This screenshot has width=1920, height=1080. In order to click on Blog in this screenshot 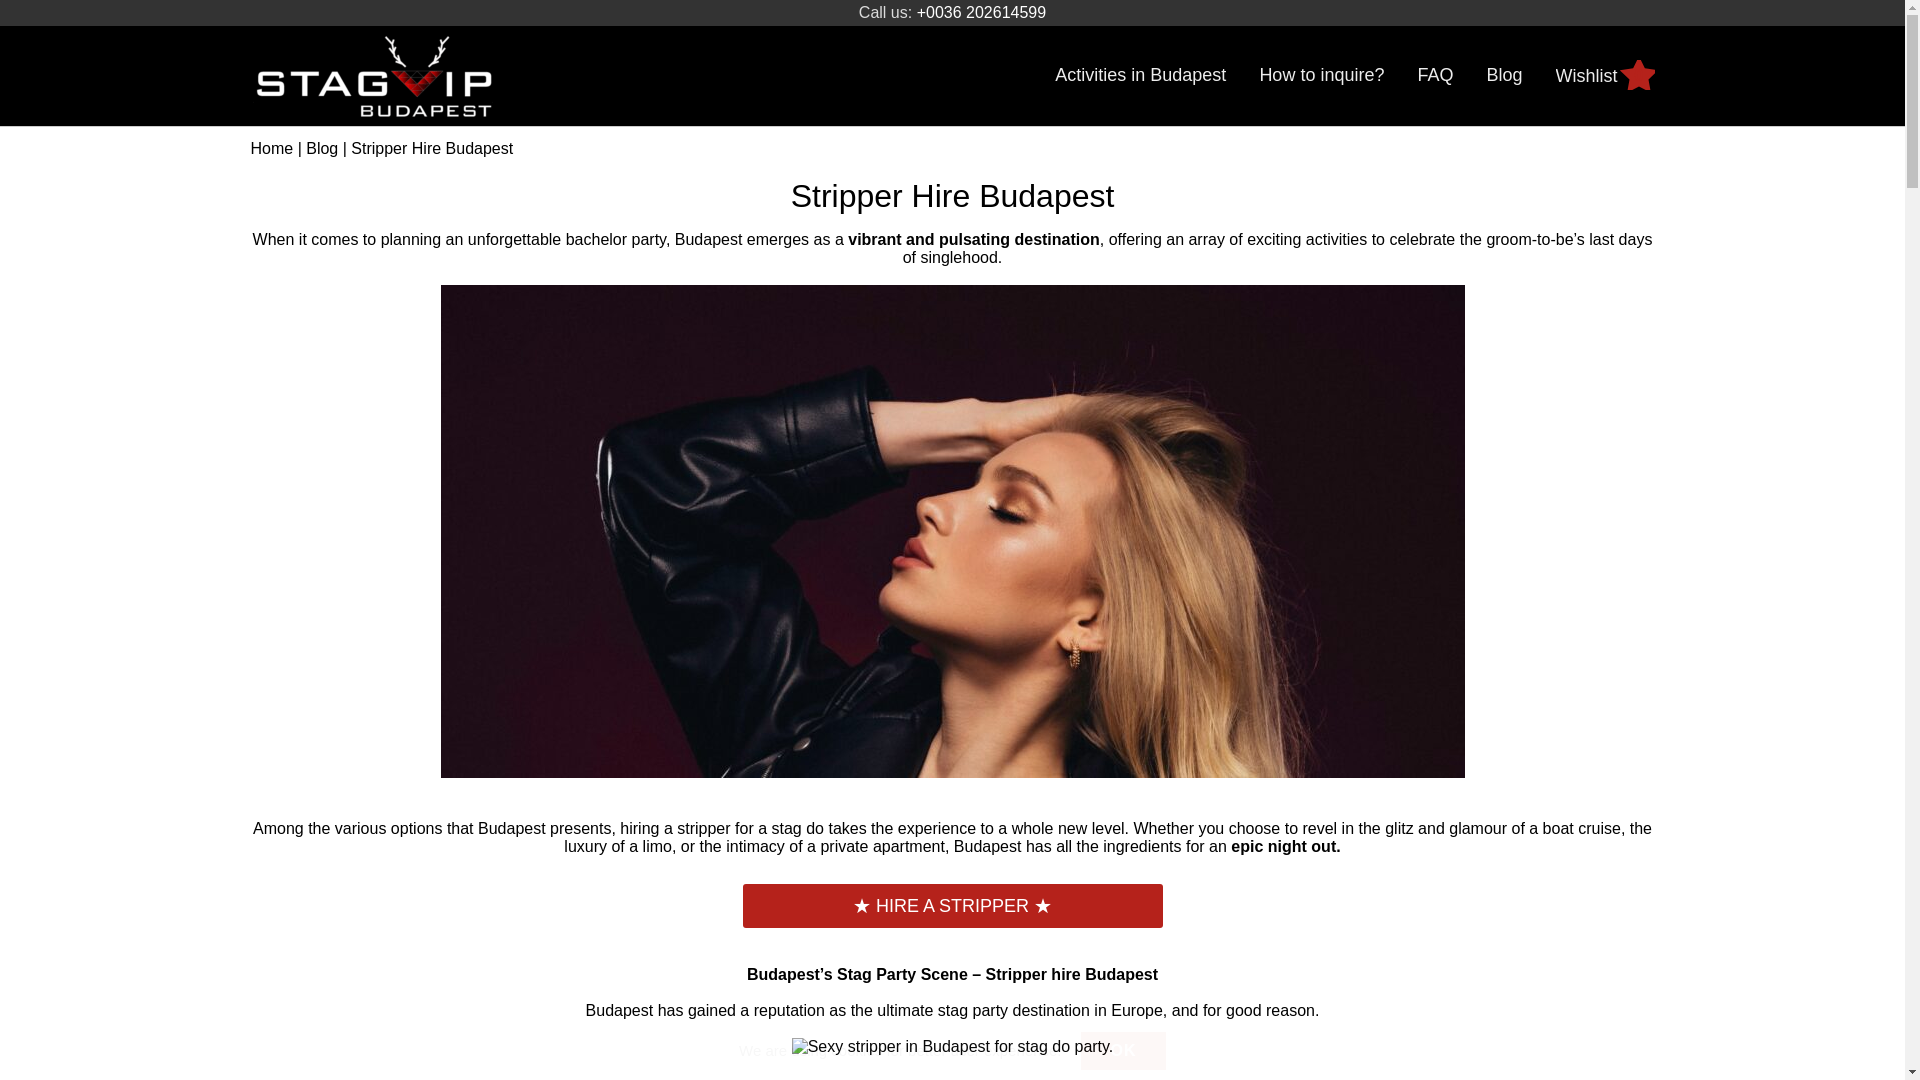, I will do `click(1605, 76)`.